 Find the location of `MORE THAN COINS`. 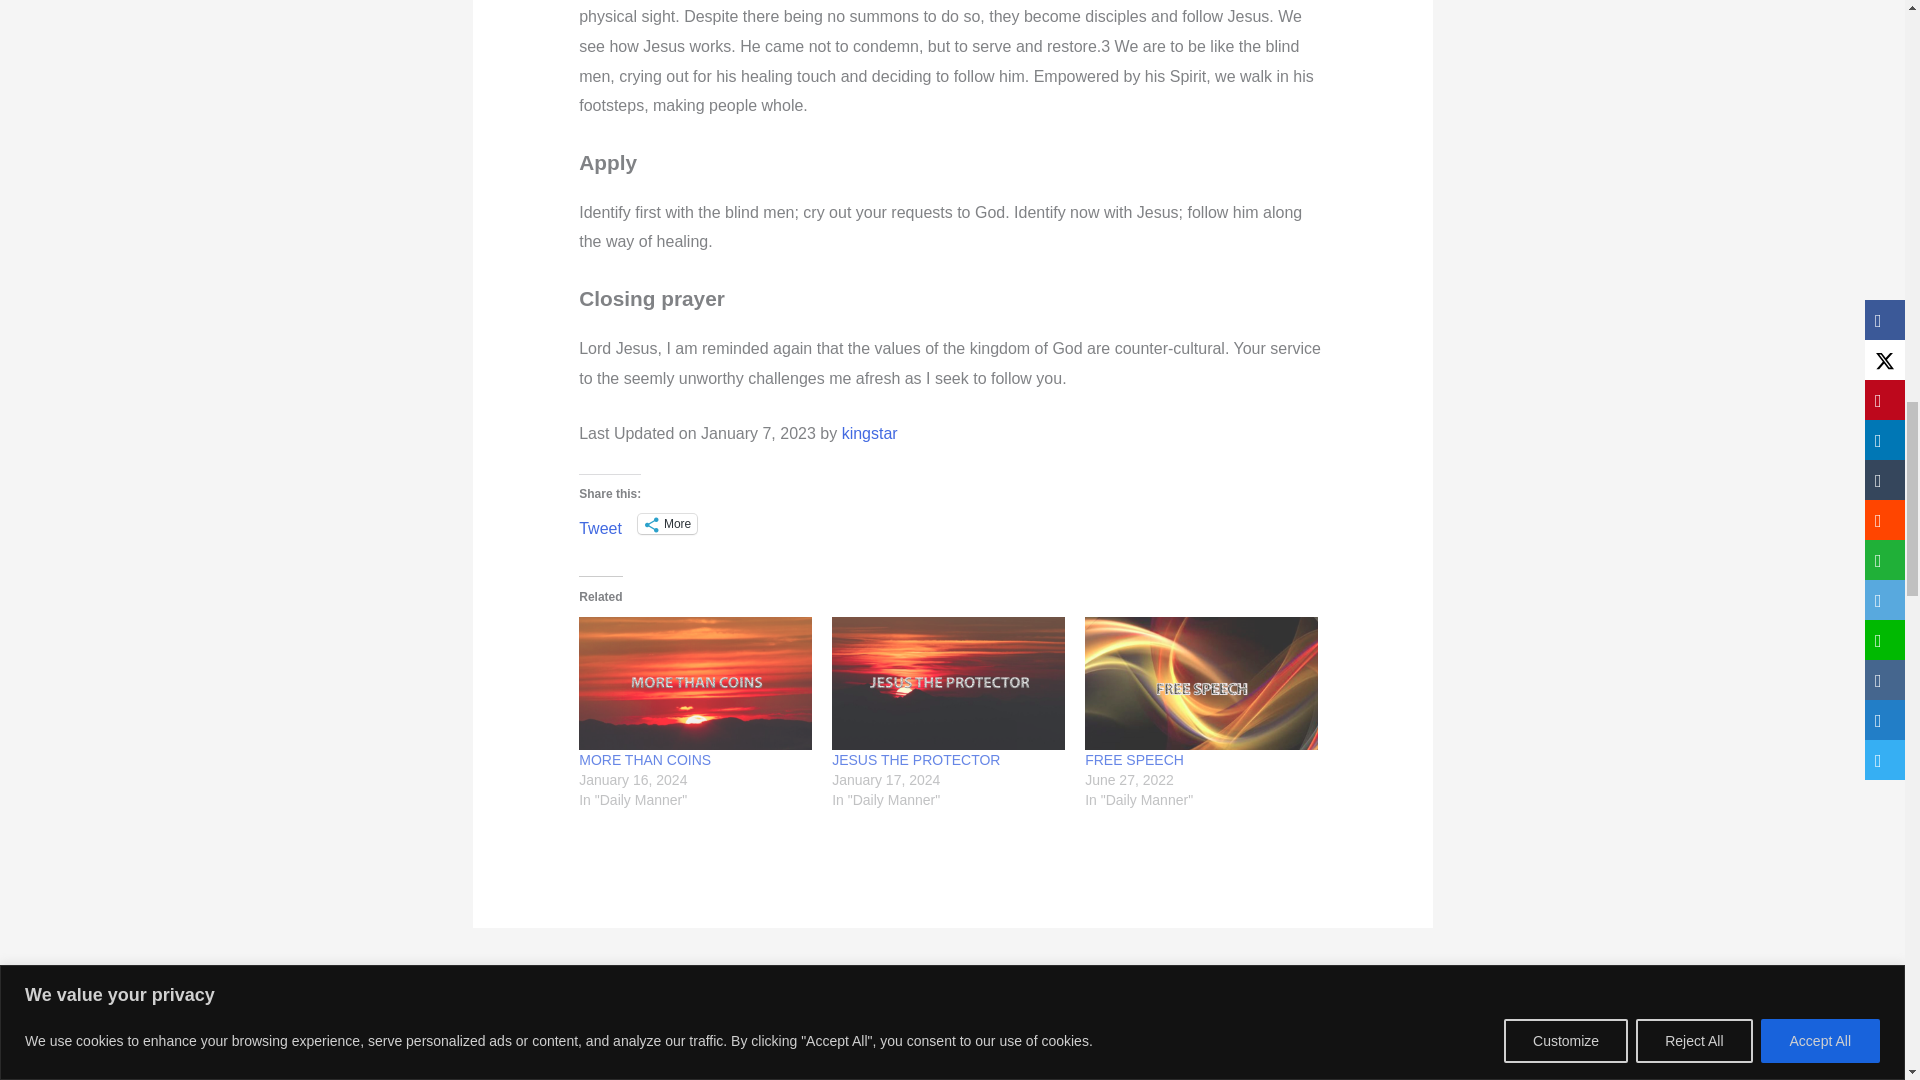

MORE THAN COINS is located at coordinates (644, 759).